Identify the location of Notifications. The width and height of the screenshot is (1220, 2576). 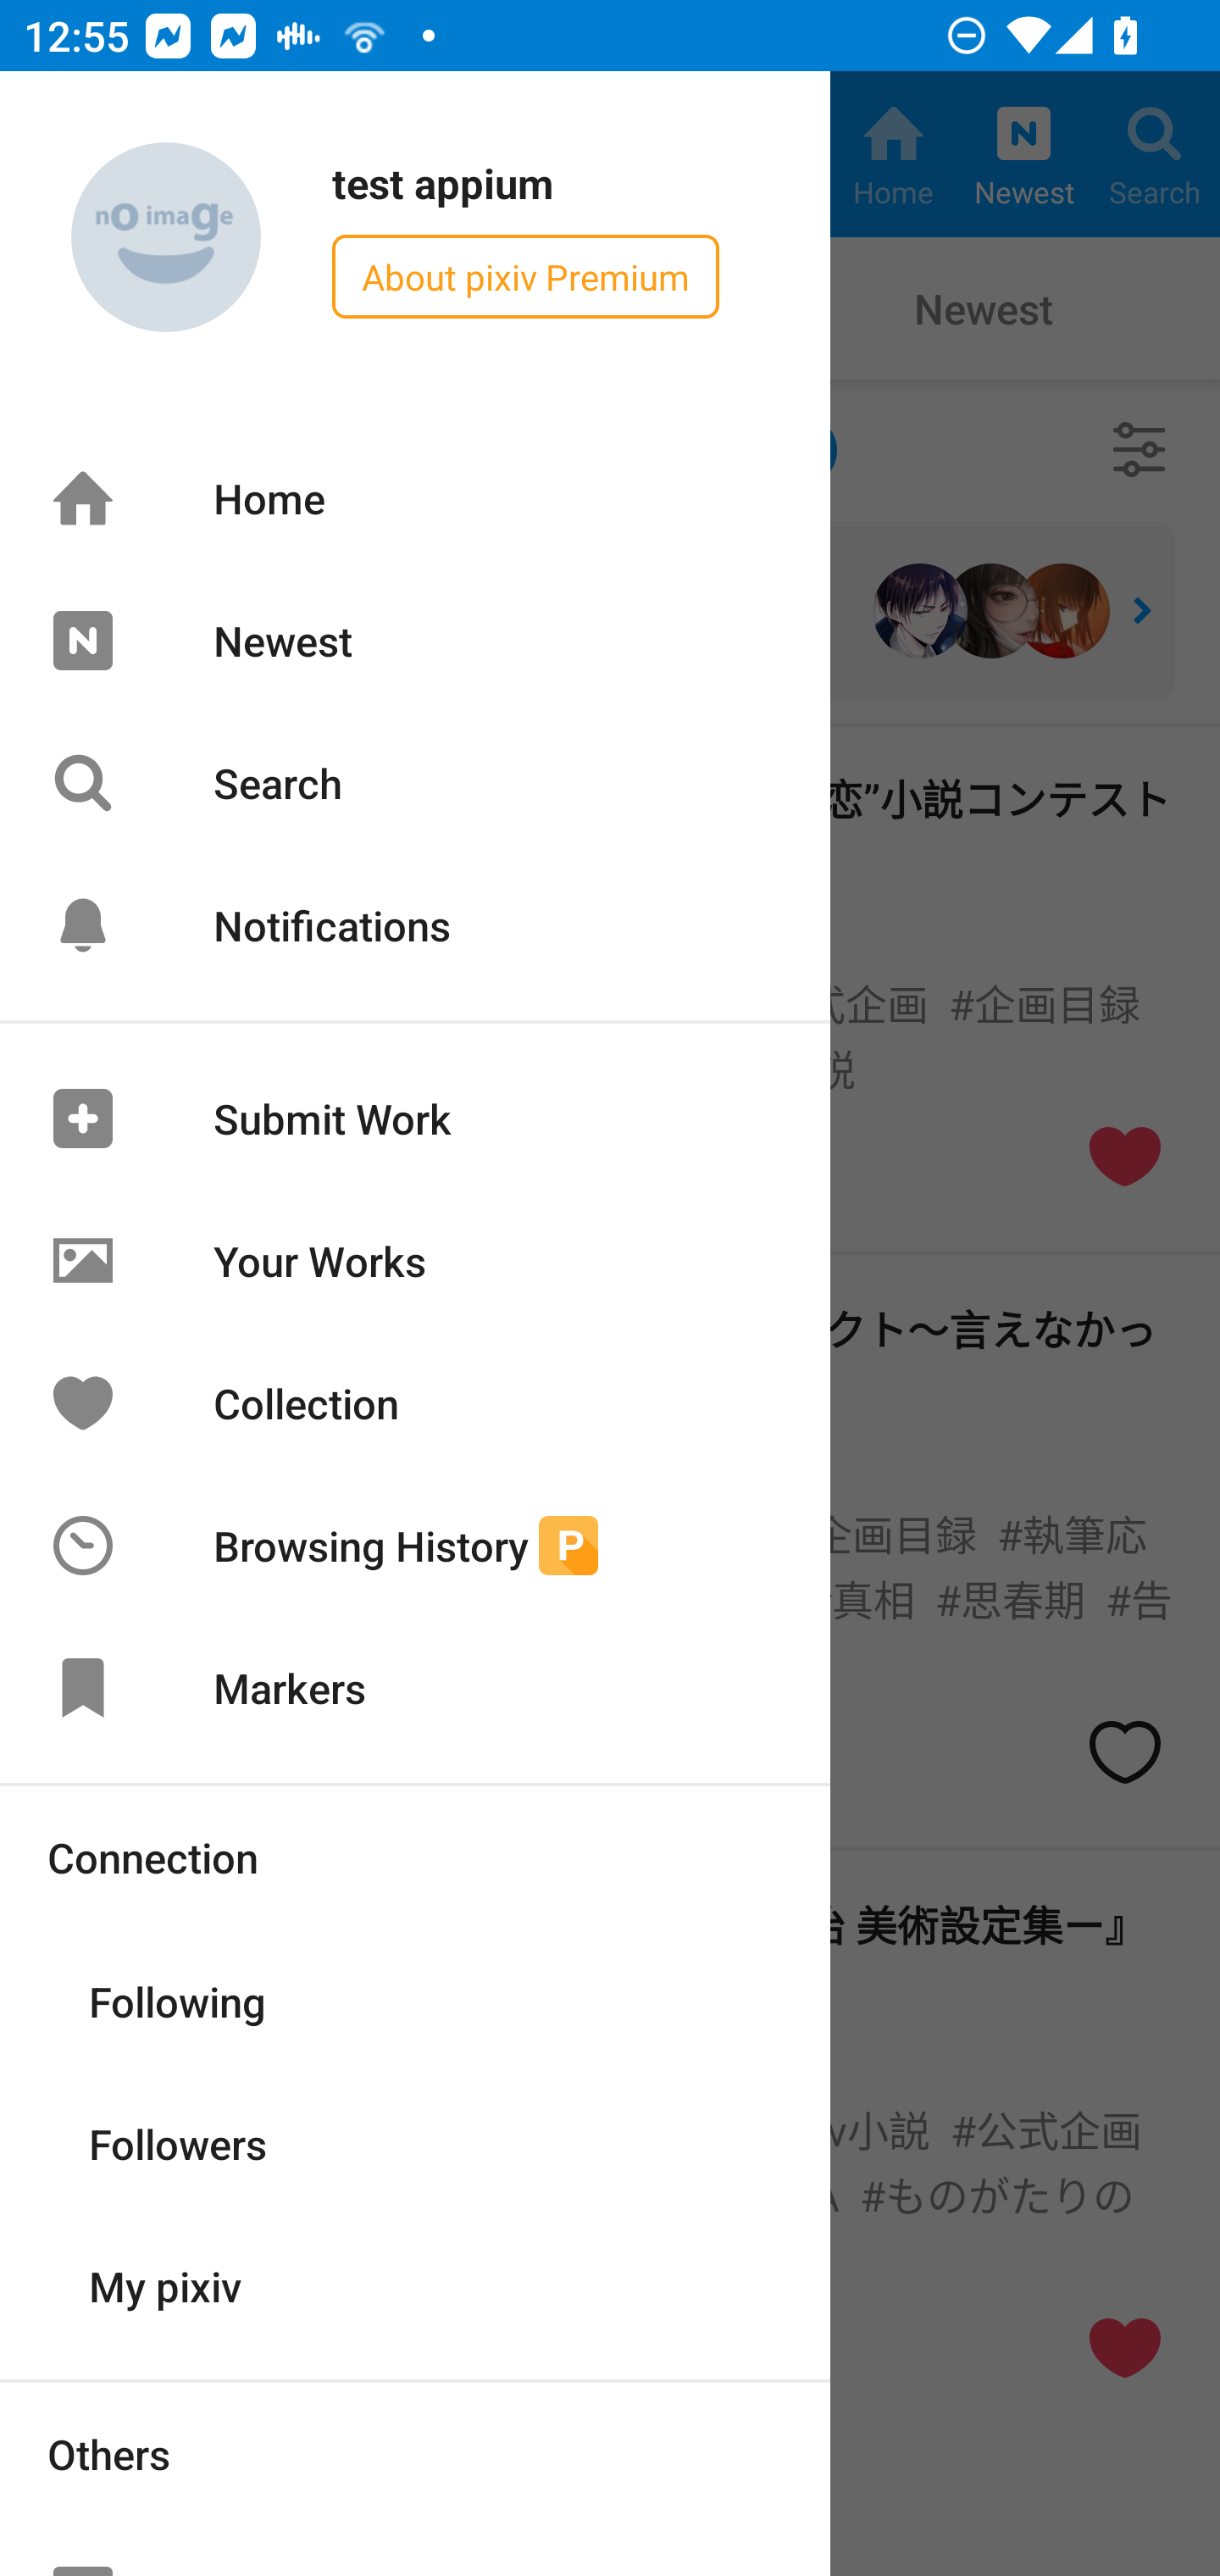
(415, 925).